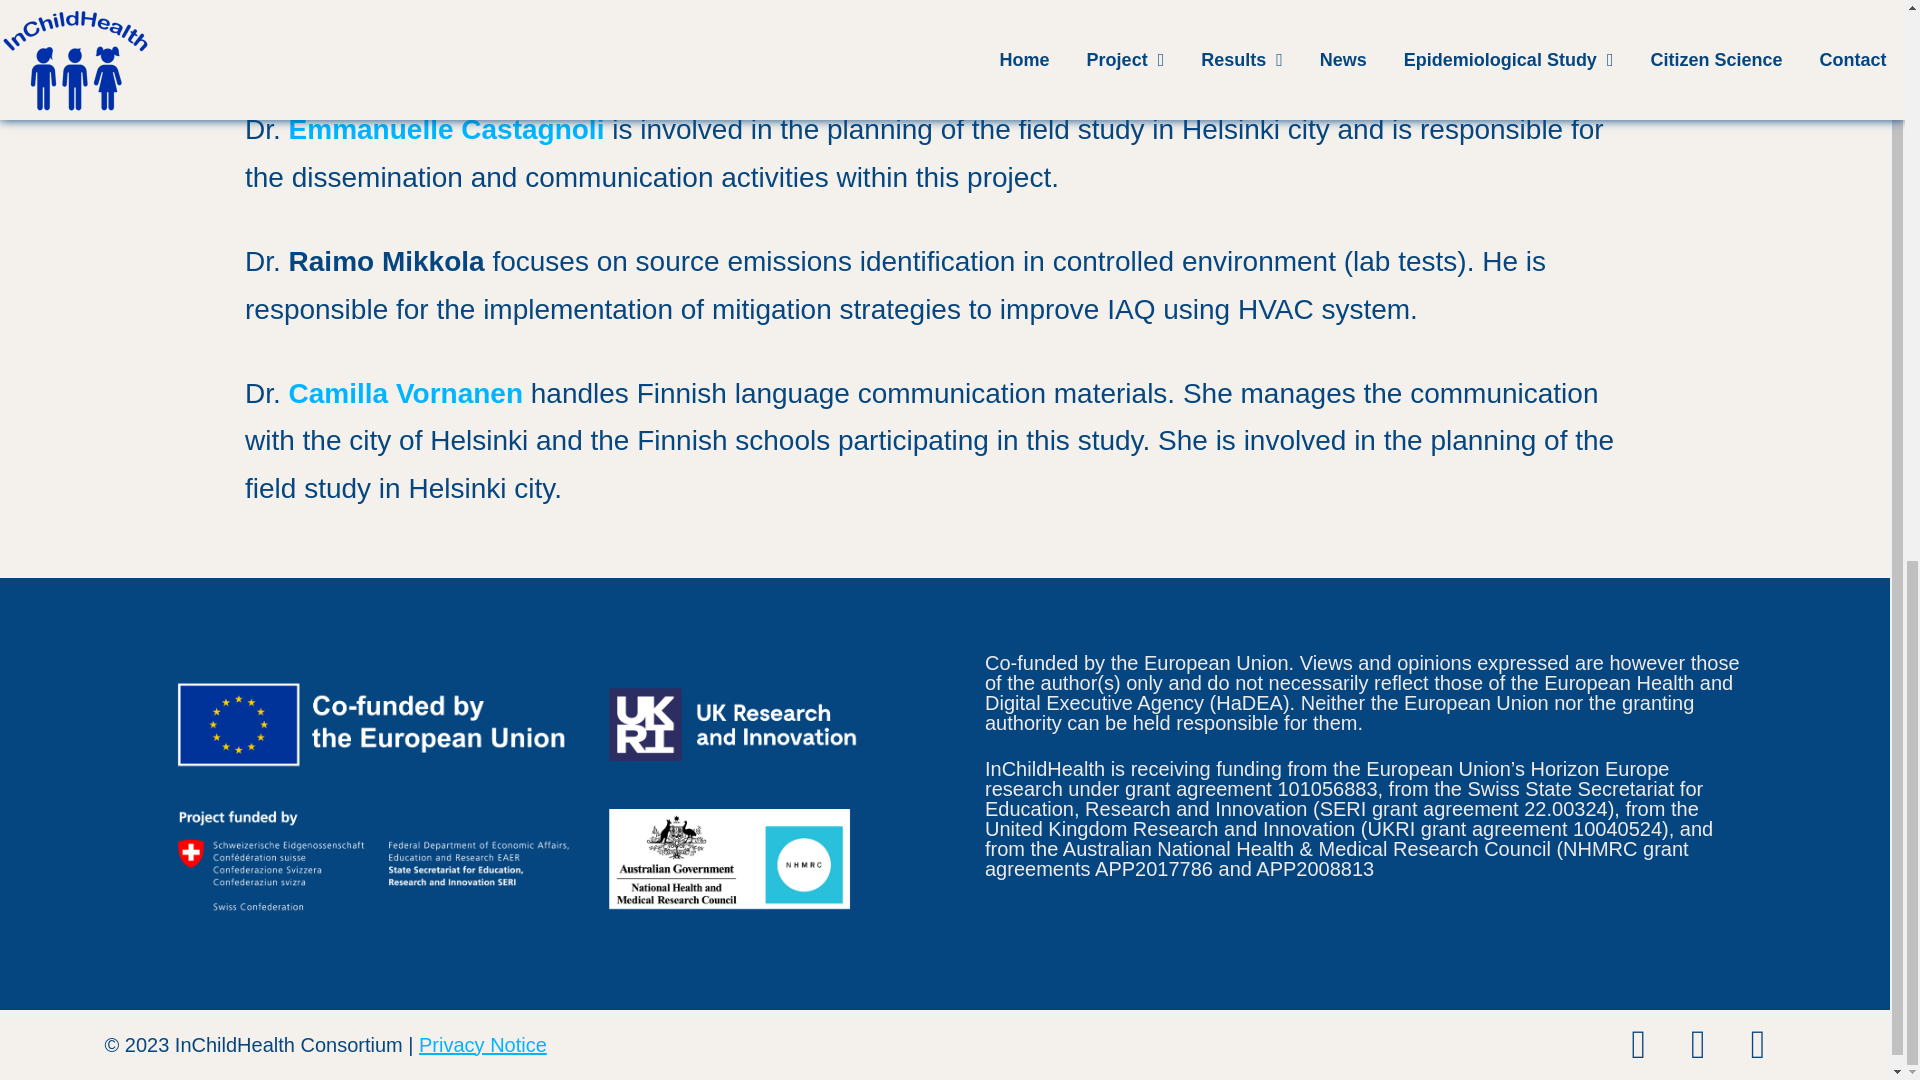 This screenshot has height=1080, width=1920. Describe the element at coordinates (332, 6) in the screenshot. I see `Tuija Heikura` at that location.